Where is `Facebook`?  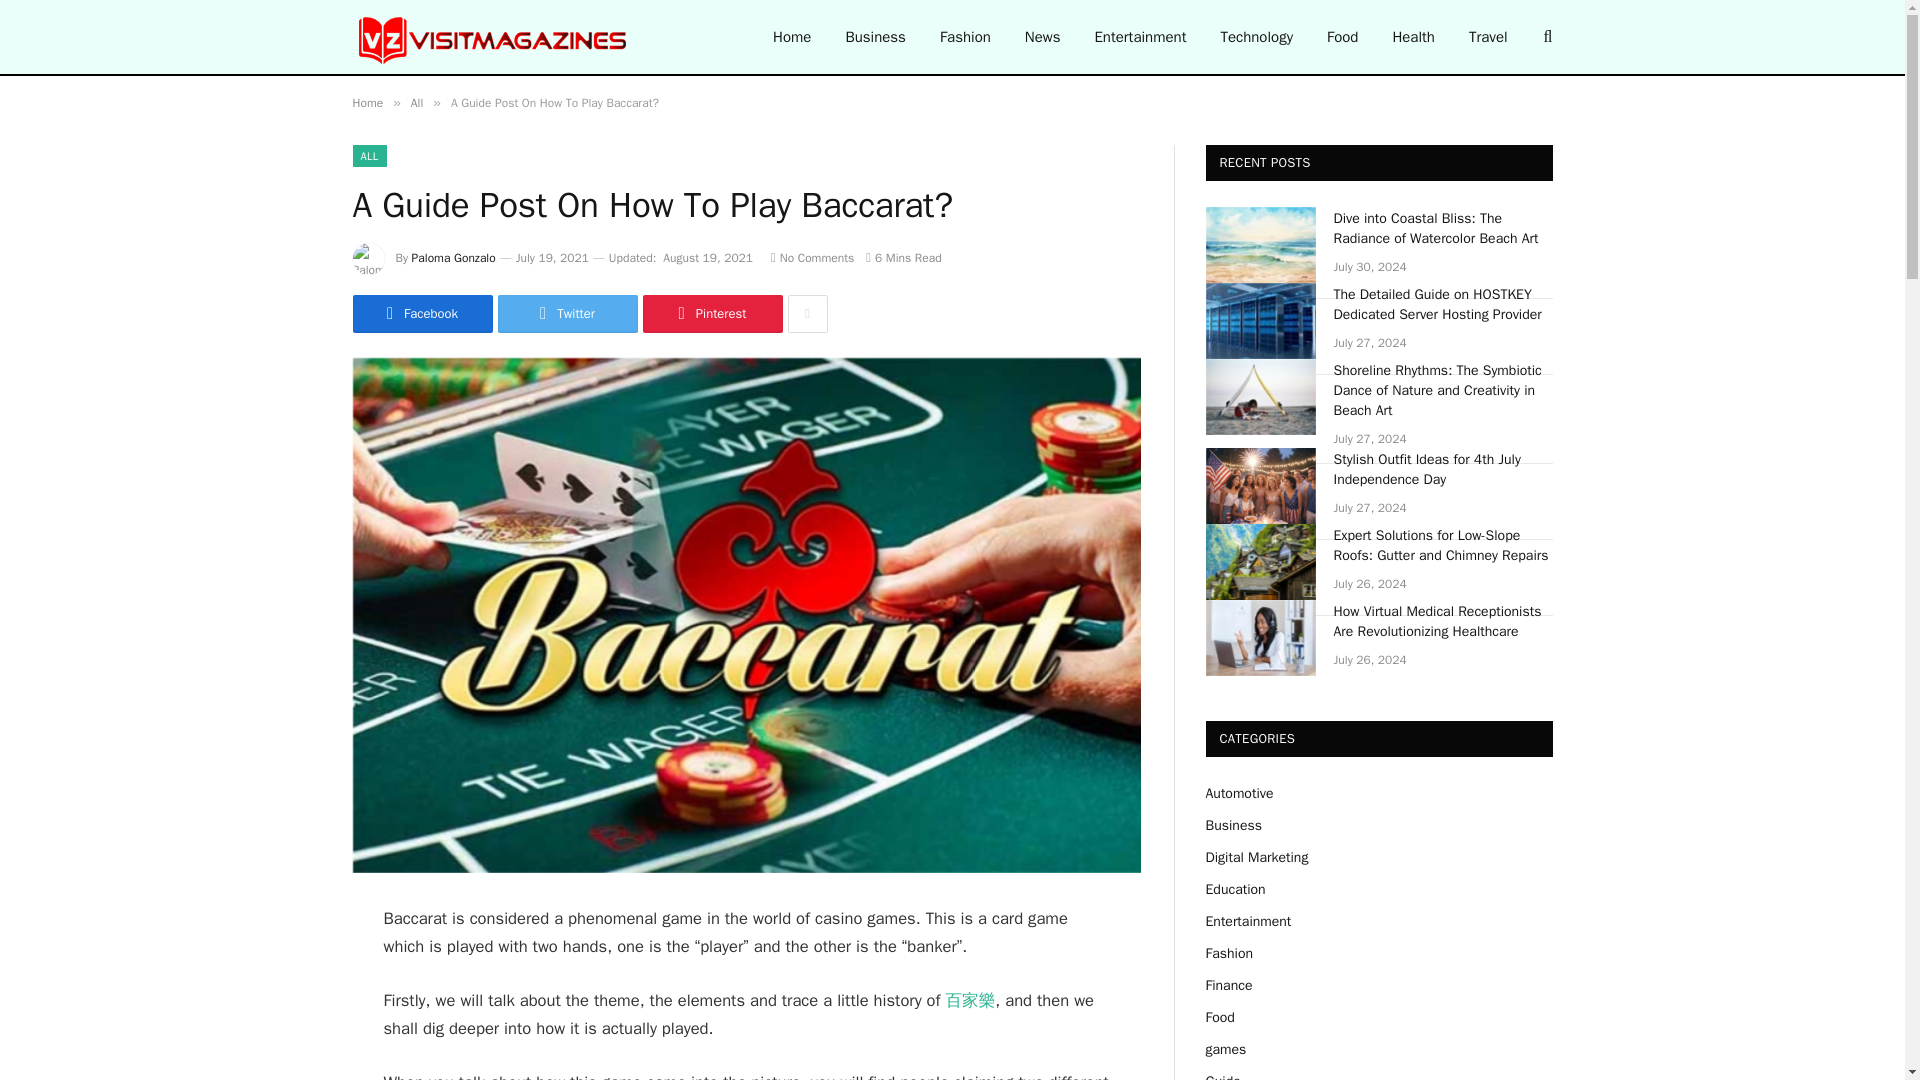
Facebook is located at coordinates (421, 313).